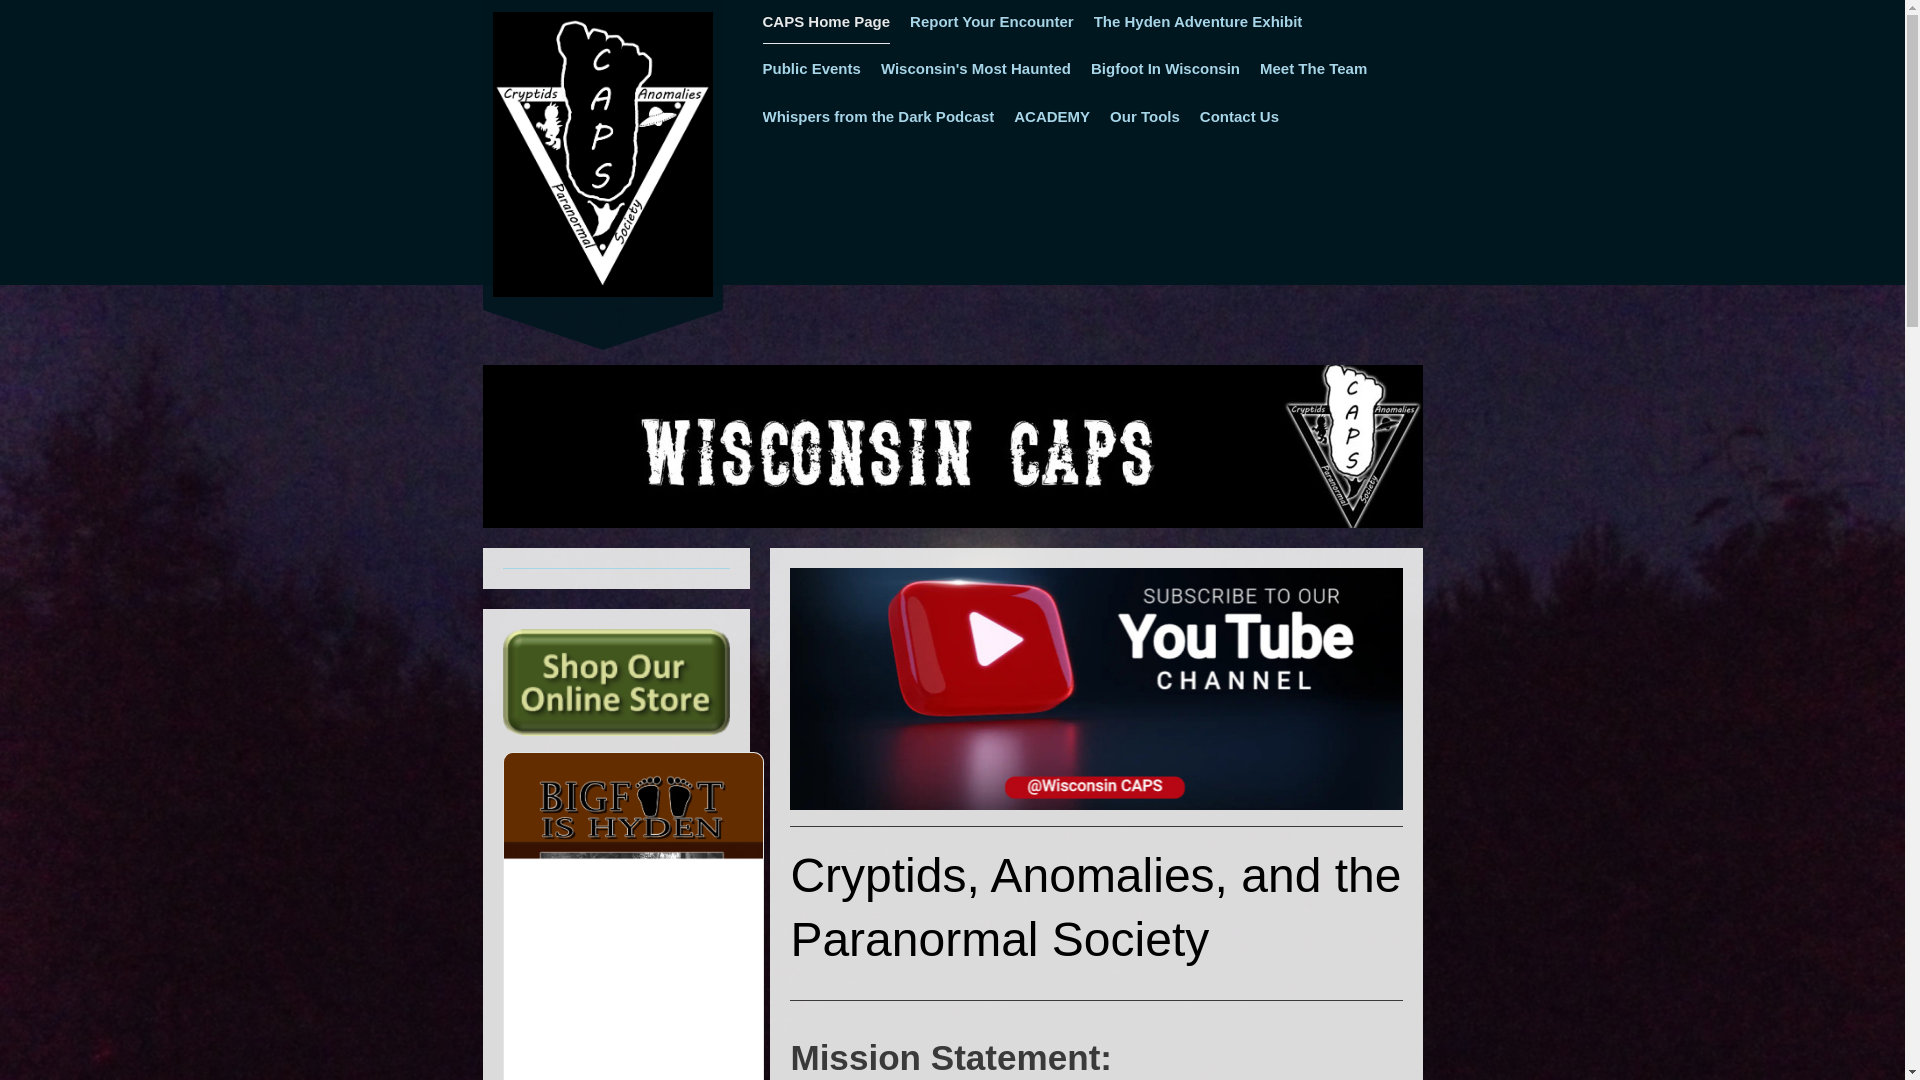  I want to click on Whispers from the Dark Podcast, so click(878, 116).